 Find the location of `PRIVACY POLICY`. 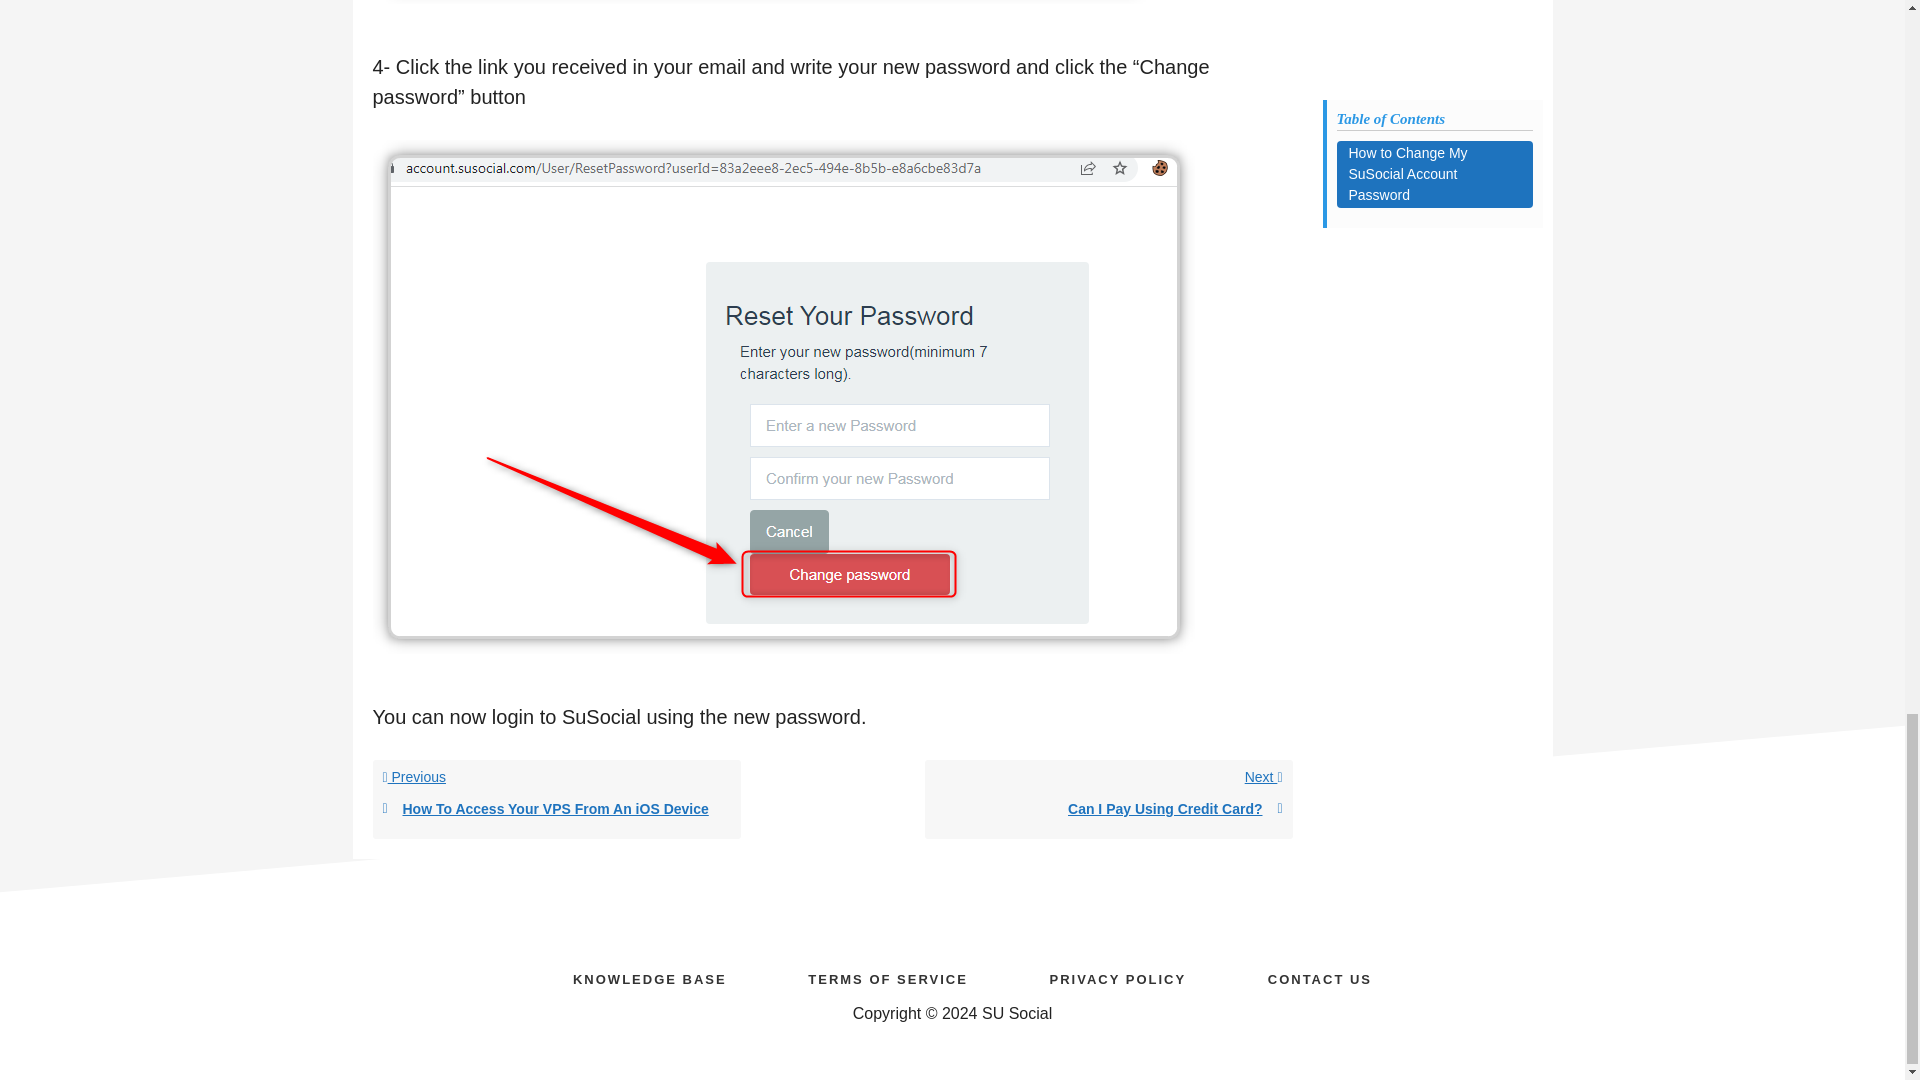

PRIVACY POLICY is located at coordinates (1118, 977).